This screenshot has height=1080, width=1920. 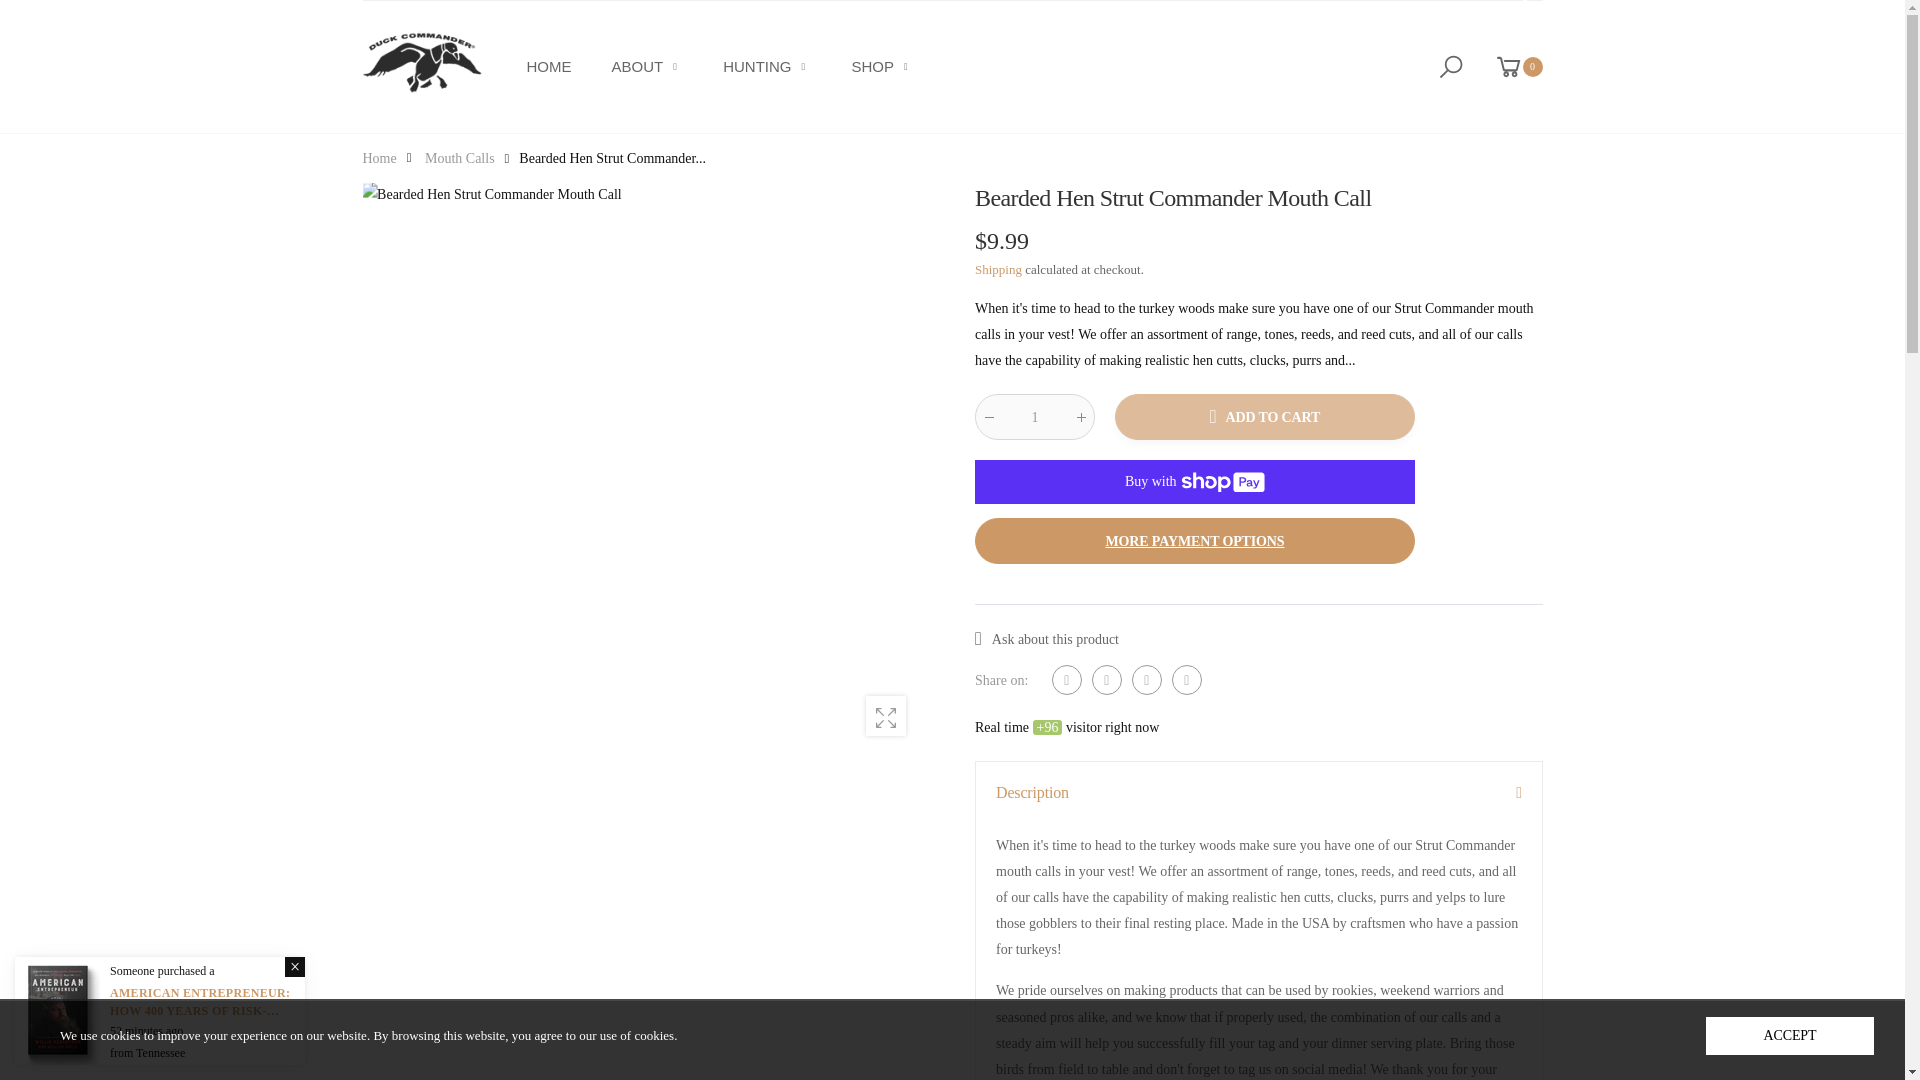 I want to click on ABOUT, so click(x=648, y=66).